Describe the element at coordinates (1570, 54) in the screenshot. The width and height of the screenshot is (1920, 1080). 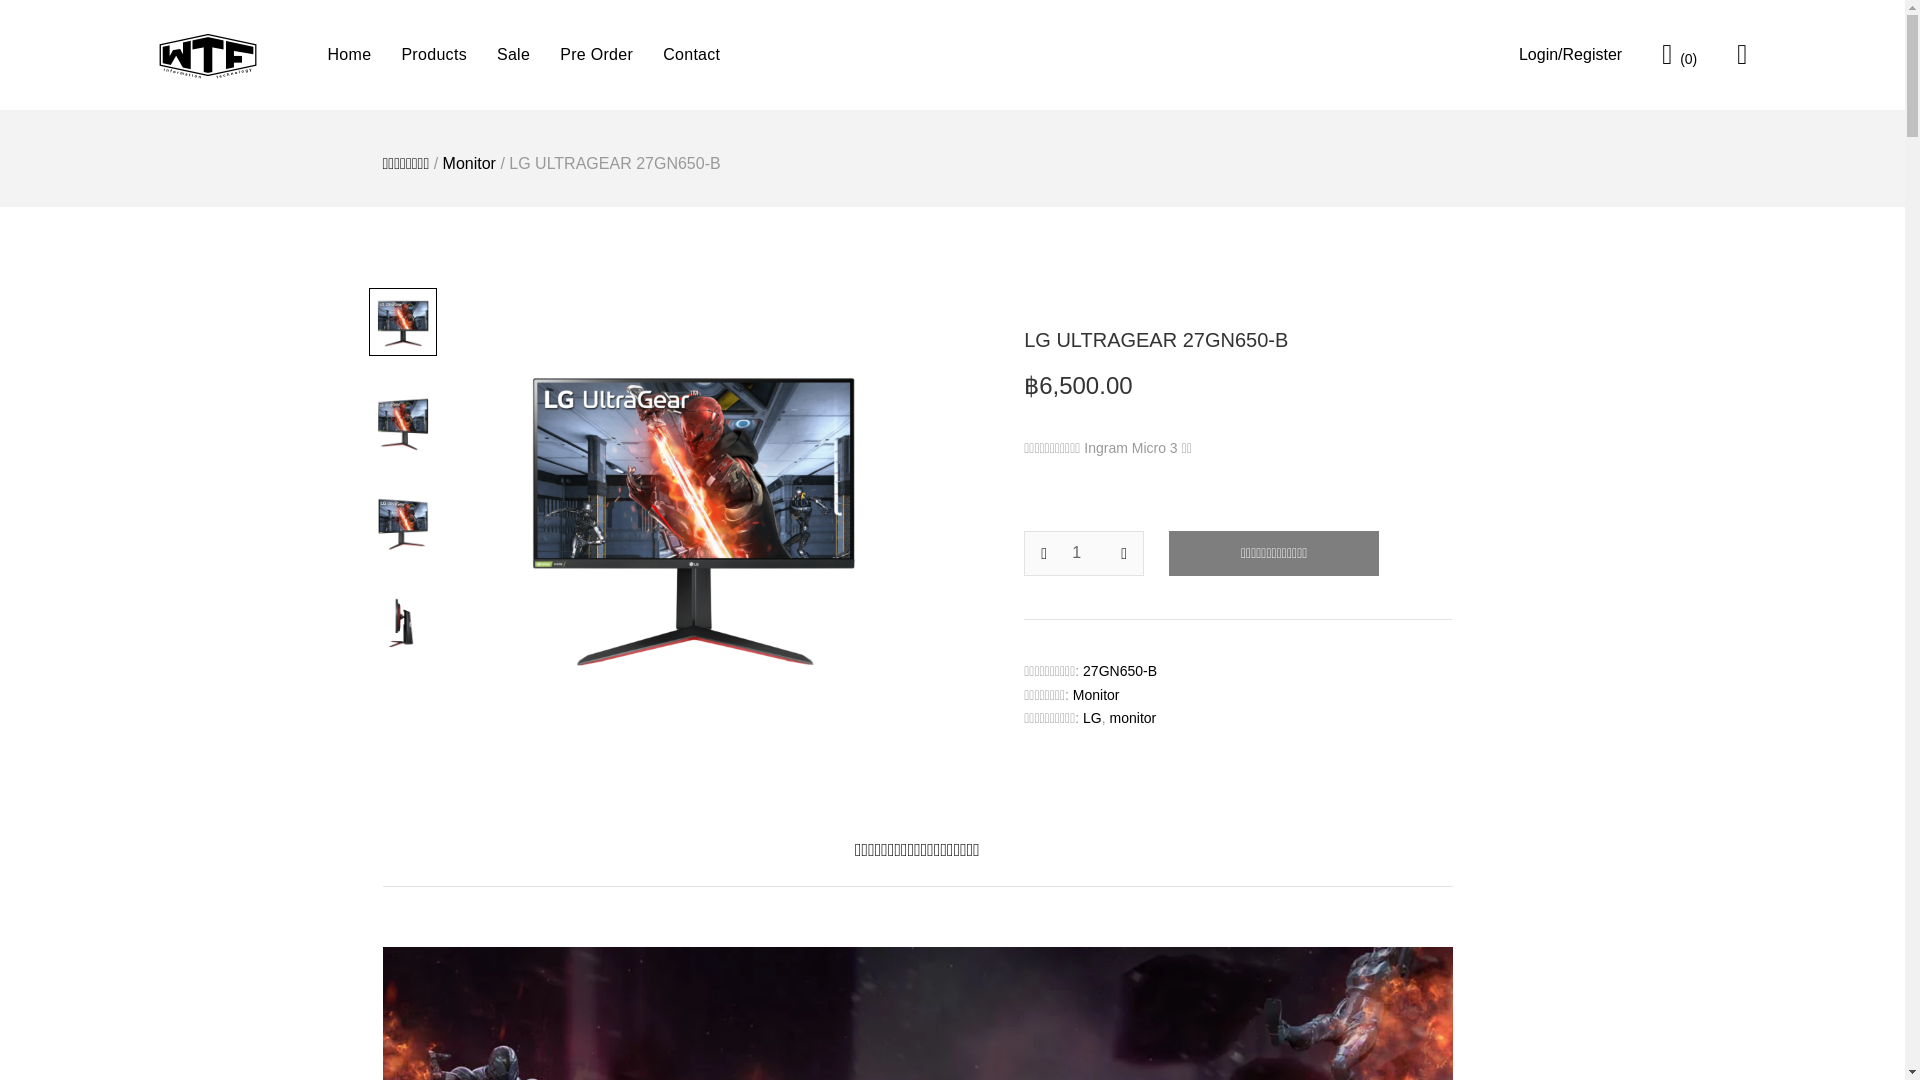
I see `Login` at that location.